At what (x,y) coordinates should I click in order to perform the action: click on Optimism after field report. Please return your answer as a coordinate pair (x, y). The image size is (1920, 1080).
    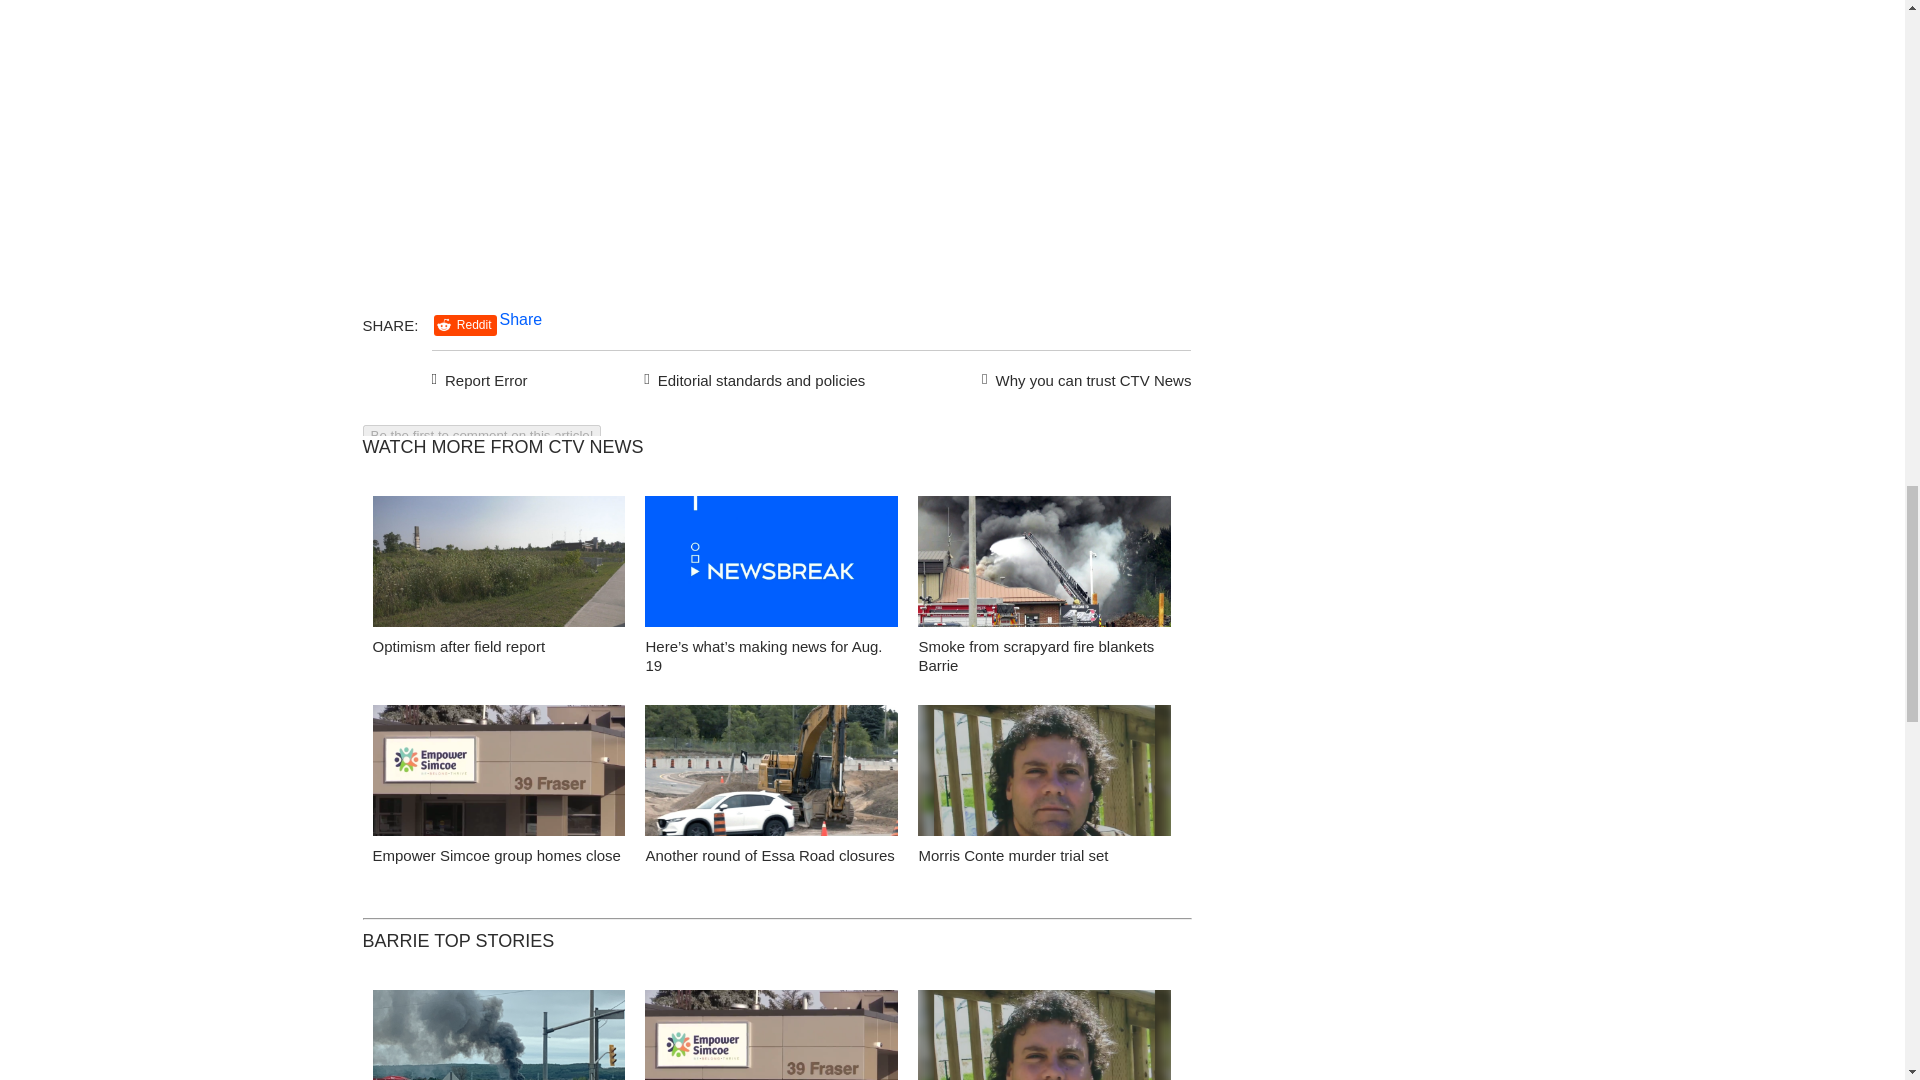
    Looking at the image, I should click on (498, 566).